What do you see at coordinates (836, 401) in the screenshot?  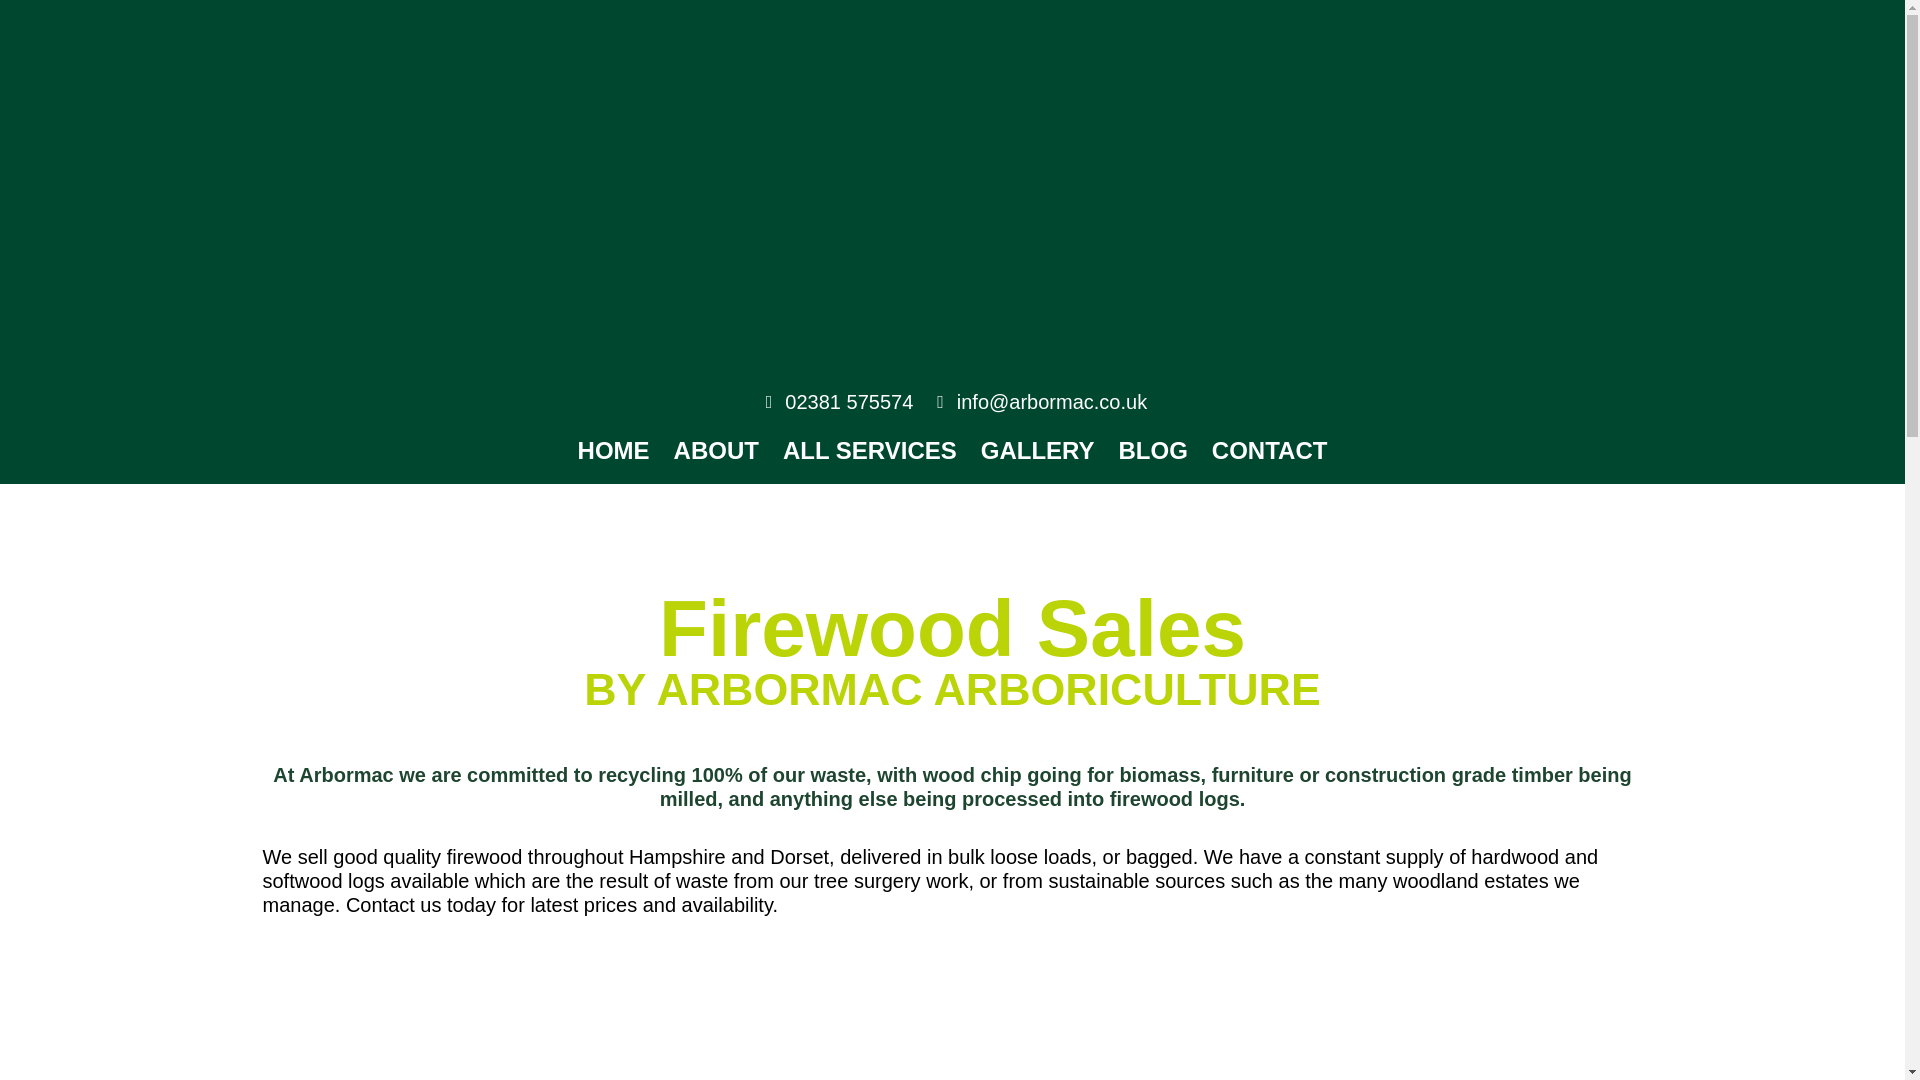 I see `02381 575574` at bounding box center [836, 401].